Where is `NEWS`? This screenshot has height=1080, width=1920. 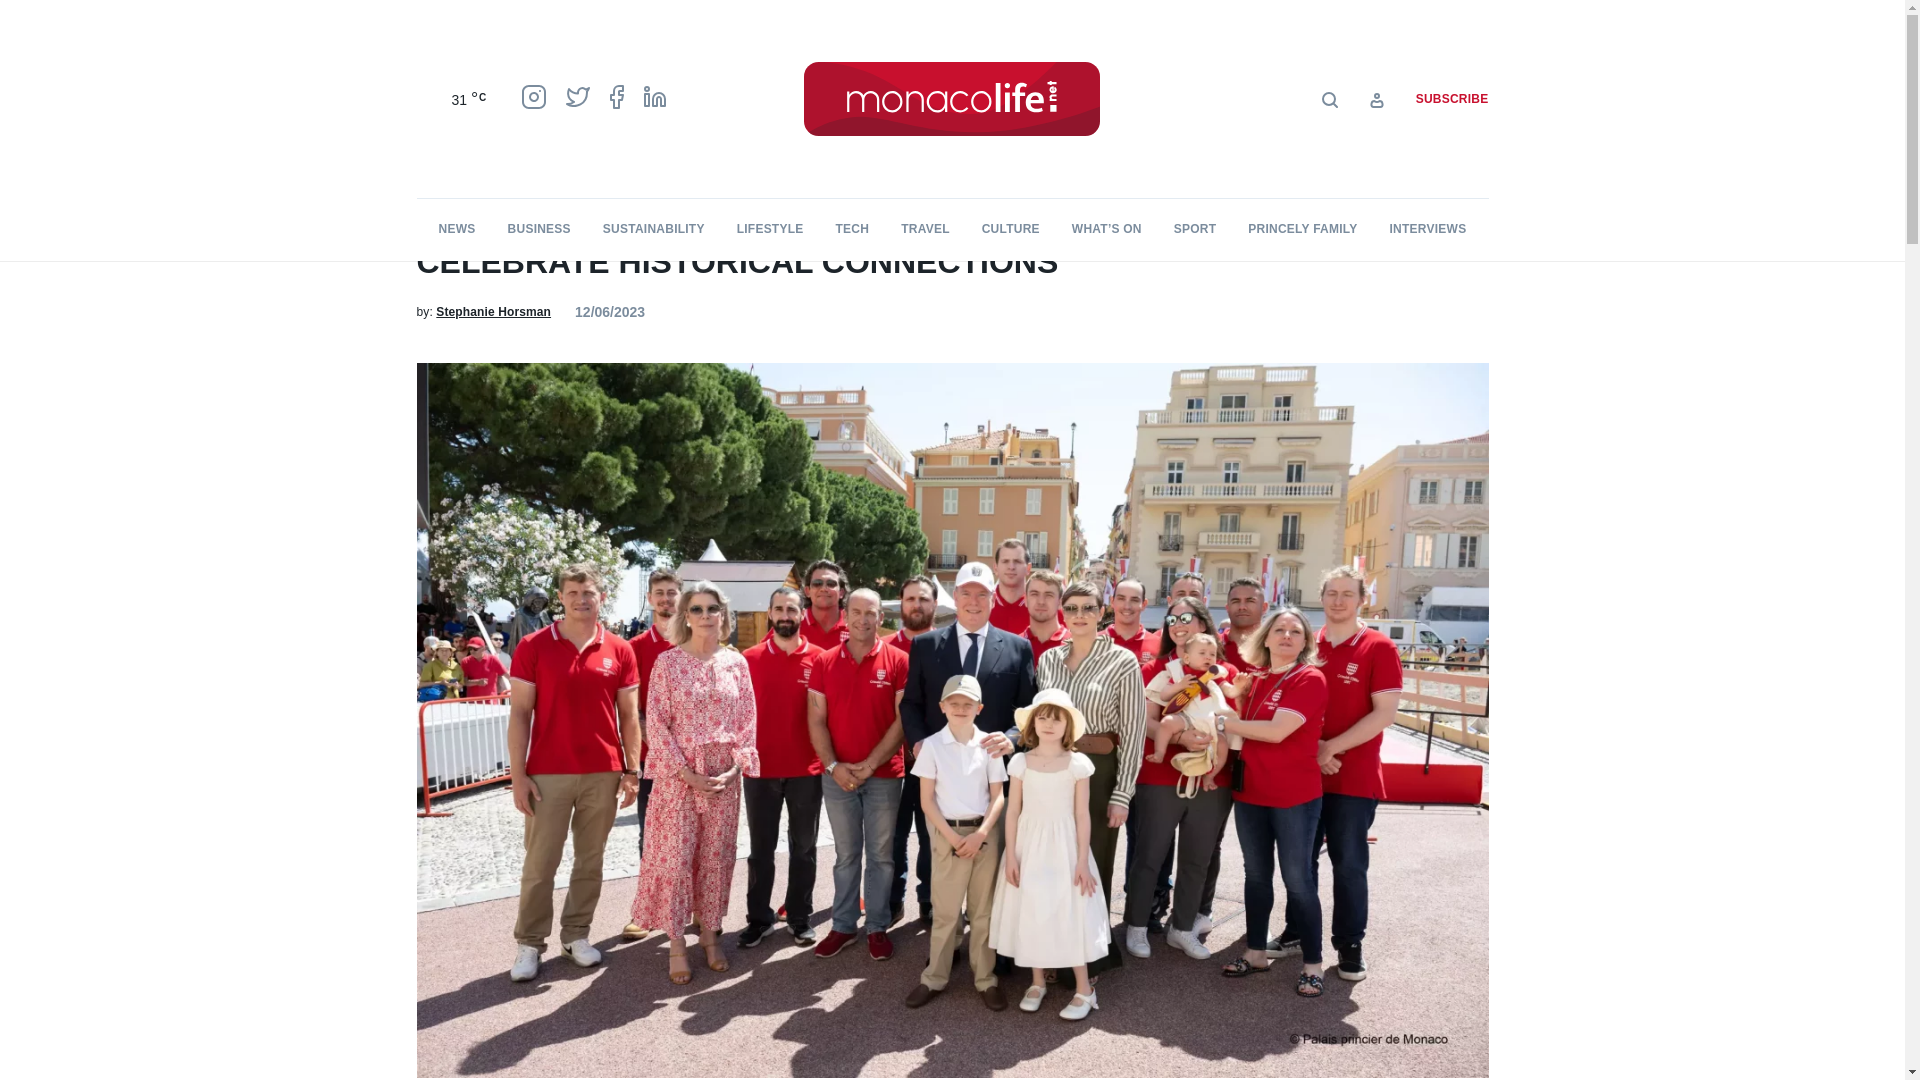
NEWS is located at coordinates (458, 229).